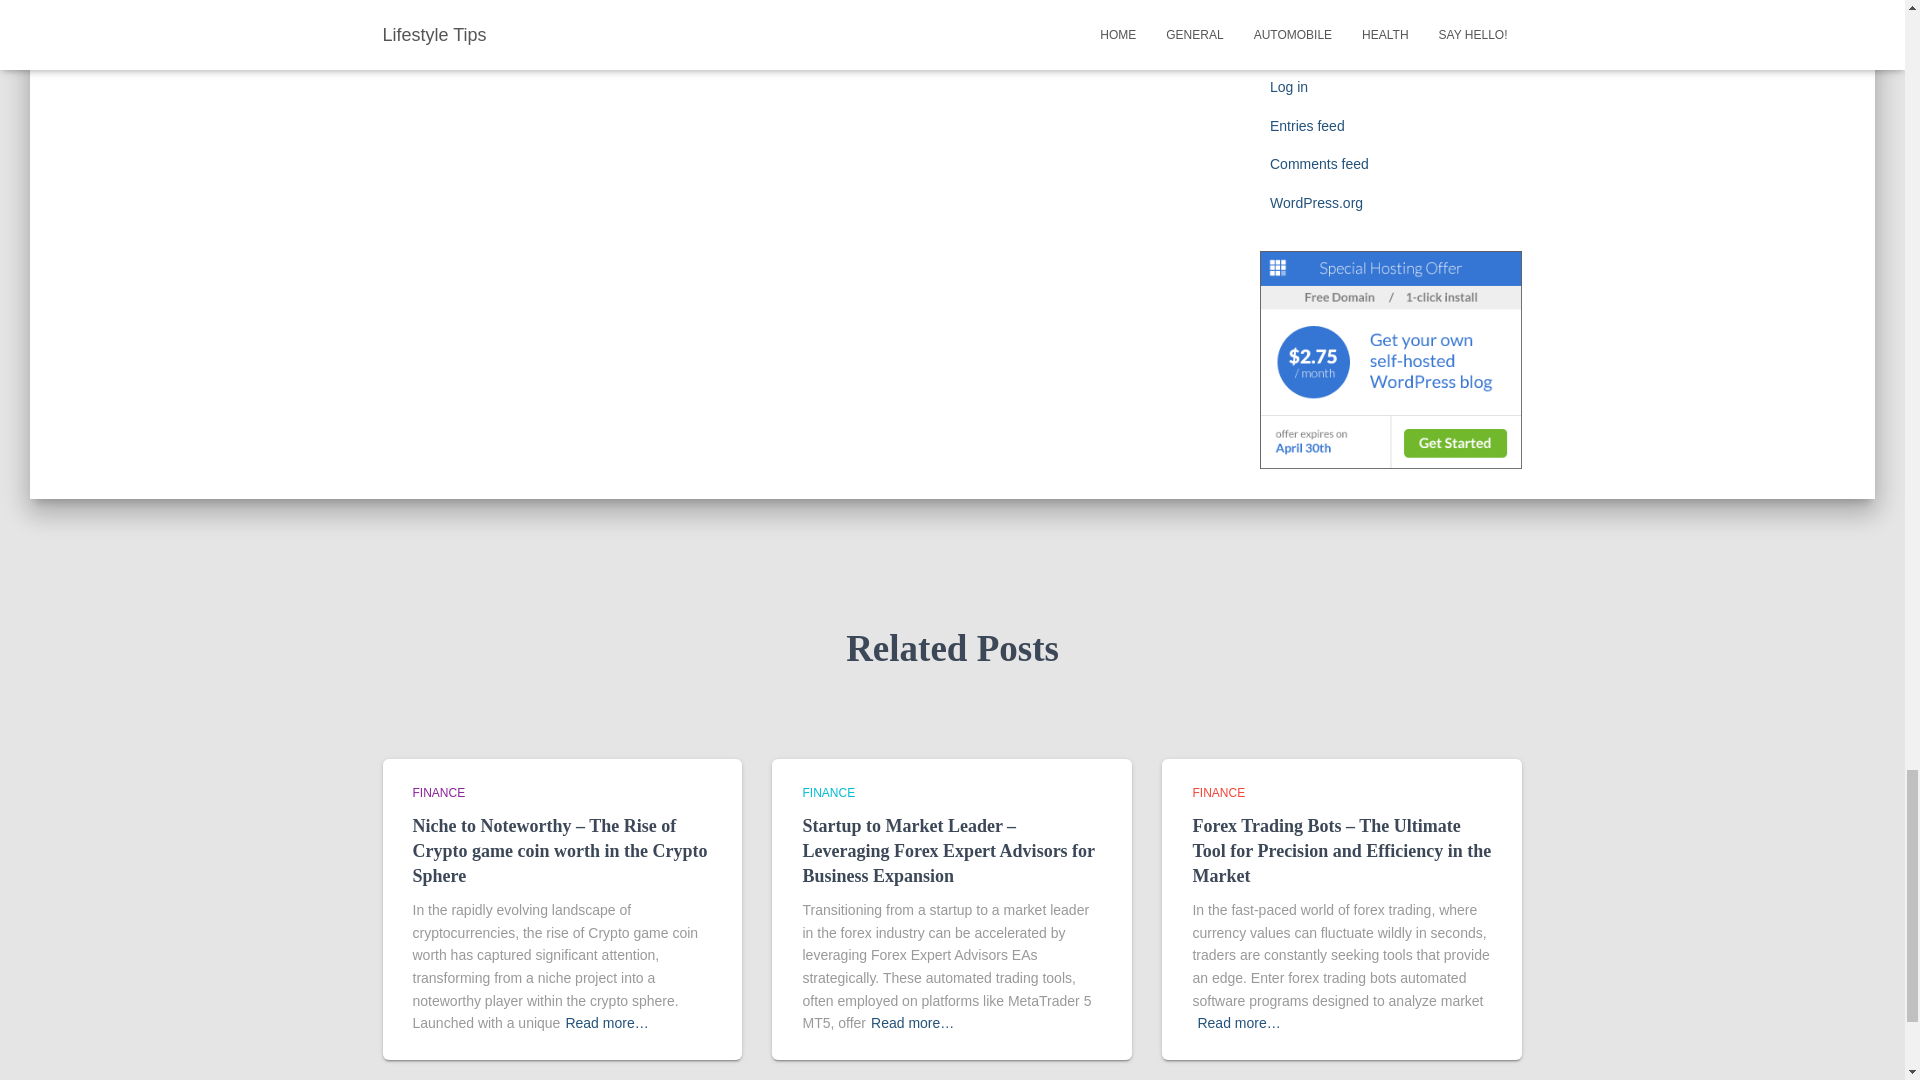 The width and height of the screenshot is (1920, 1080). I want to click on View all posts in Finance, so click(1218, 793).